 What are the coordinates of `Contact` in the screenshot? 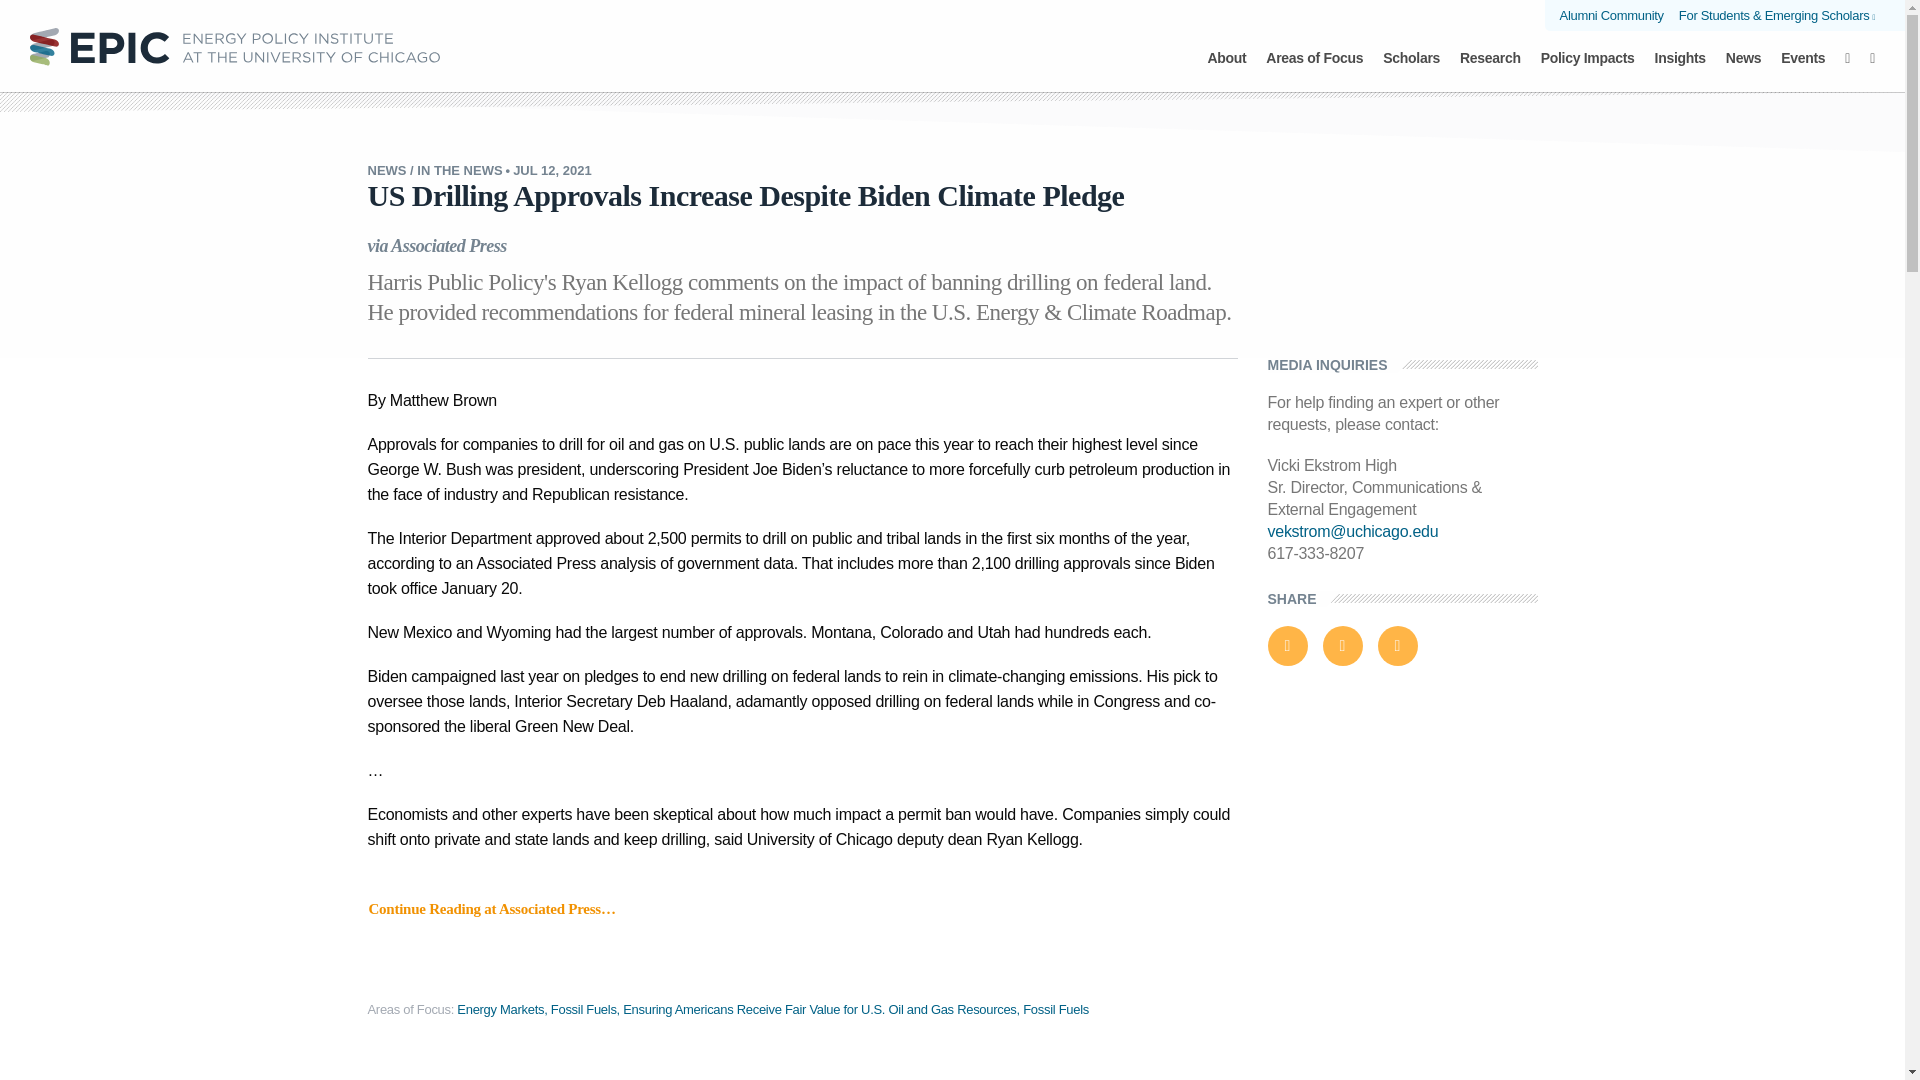 It's located at (1237, 52).